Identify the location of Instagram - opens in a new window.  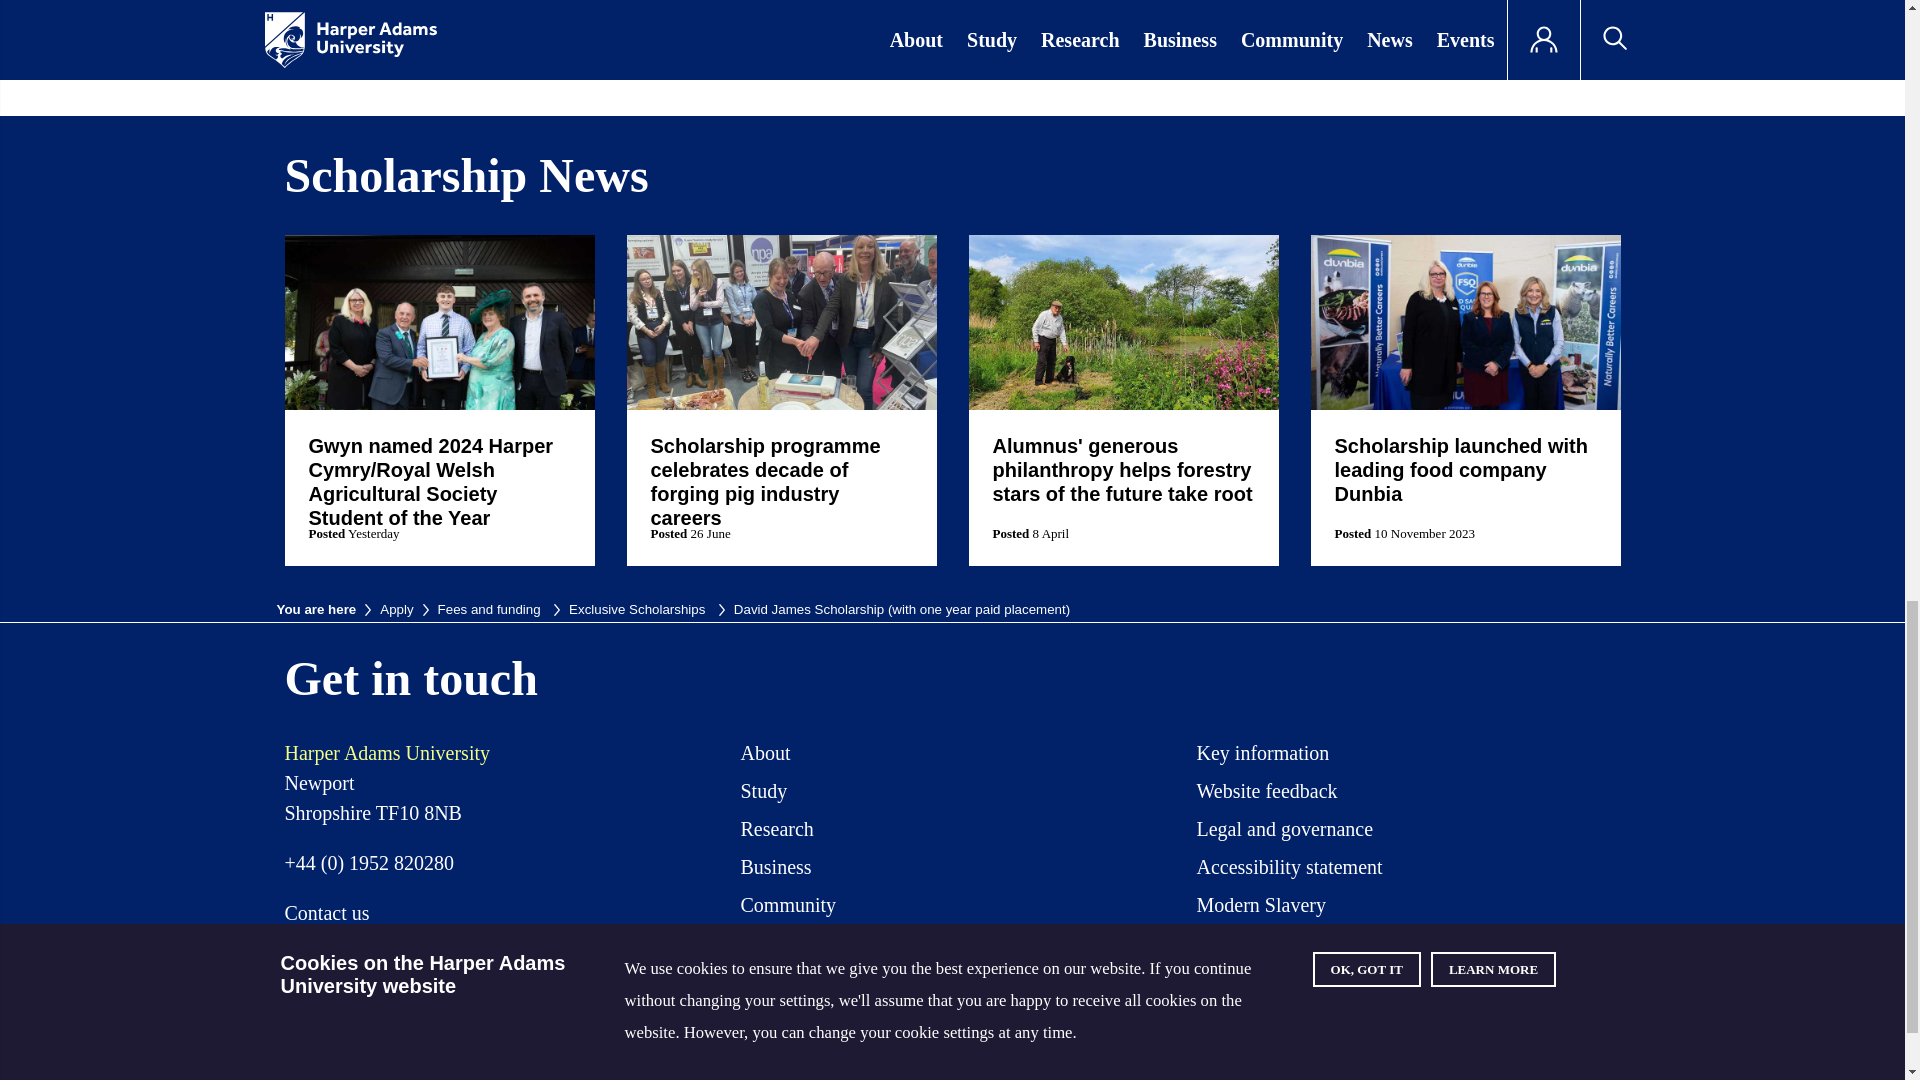
(1378, 1016).